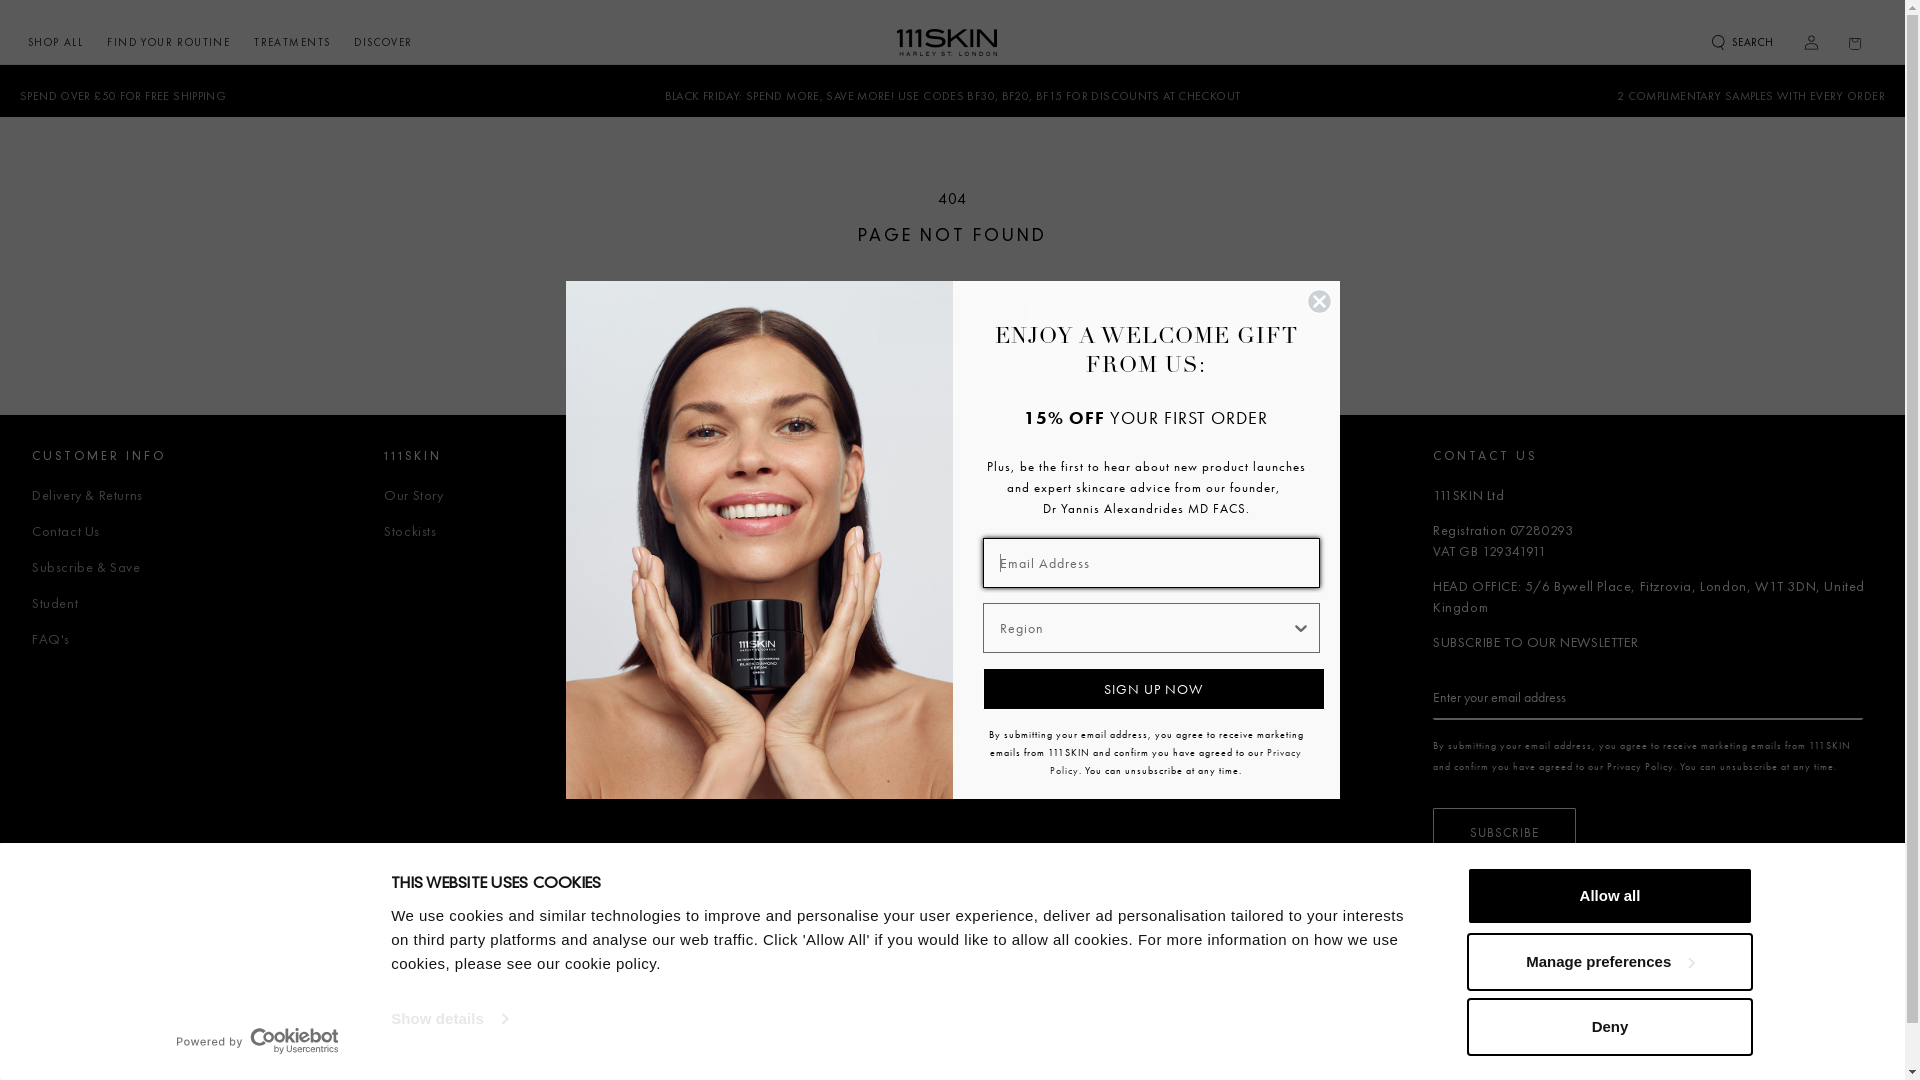 The width and height of the screenshot is (1920, 1080). Describe the element at coordinates (1763, 1001) in the screenshot. I see `Pinterest` at that location.